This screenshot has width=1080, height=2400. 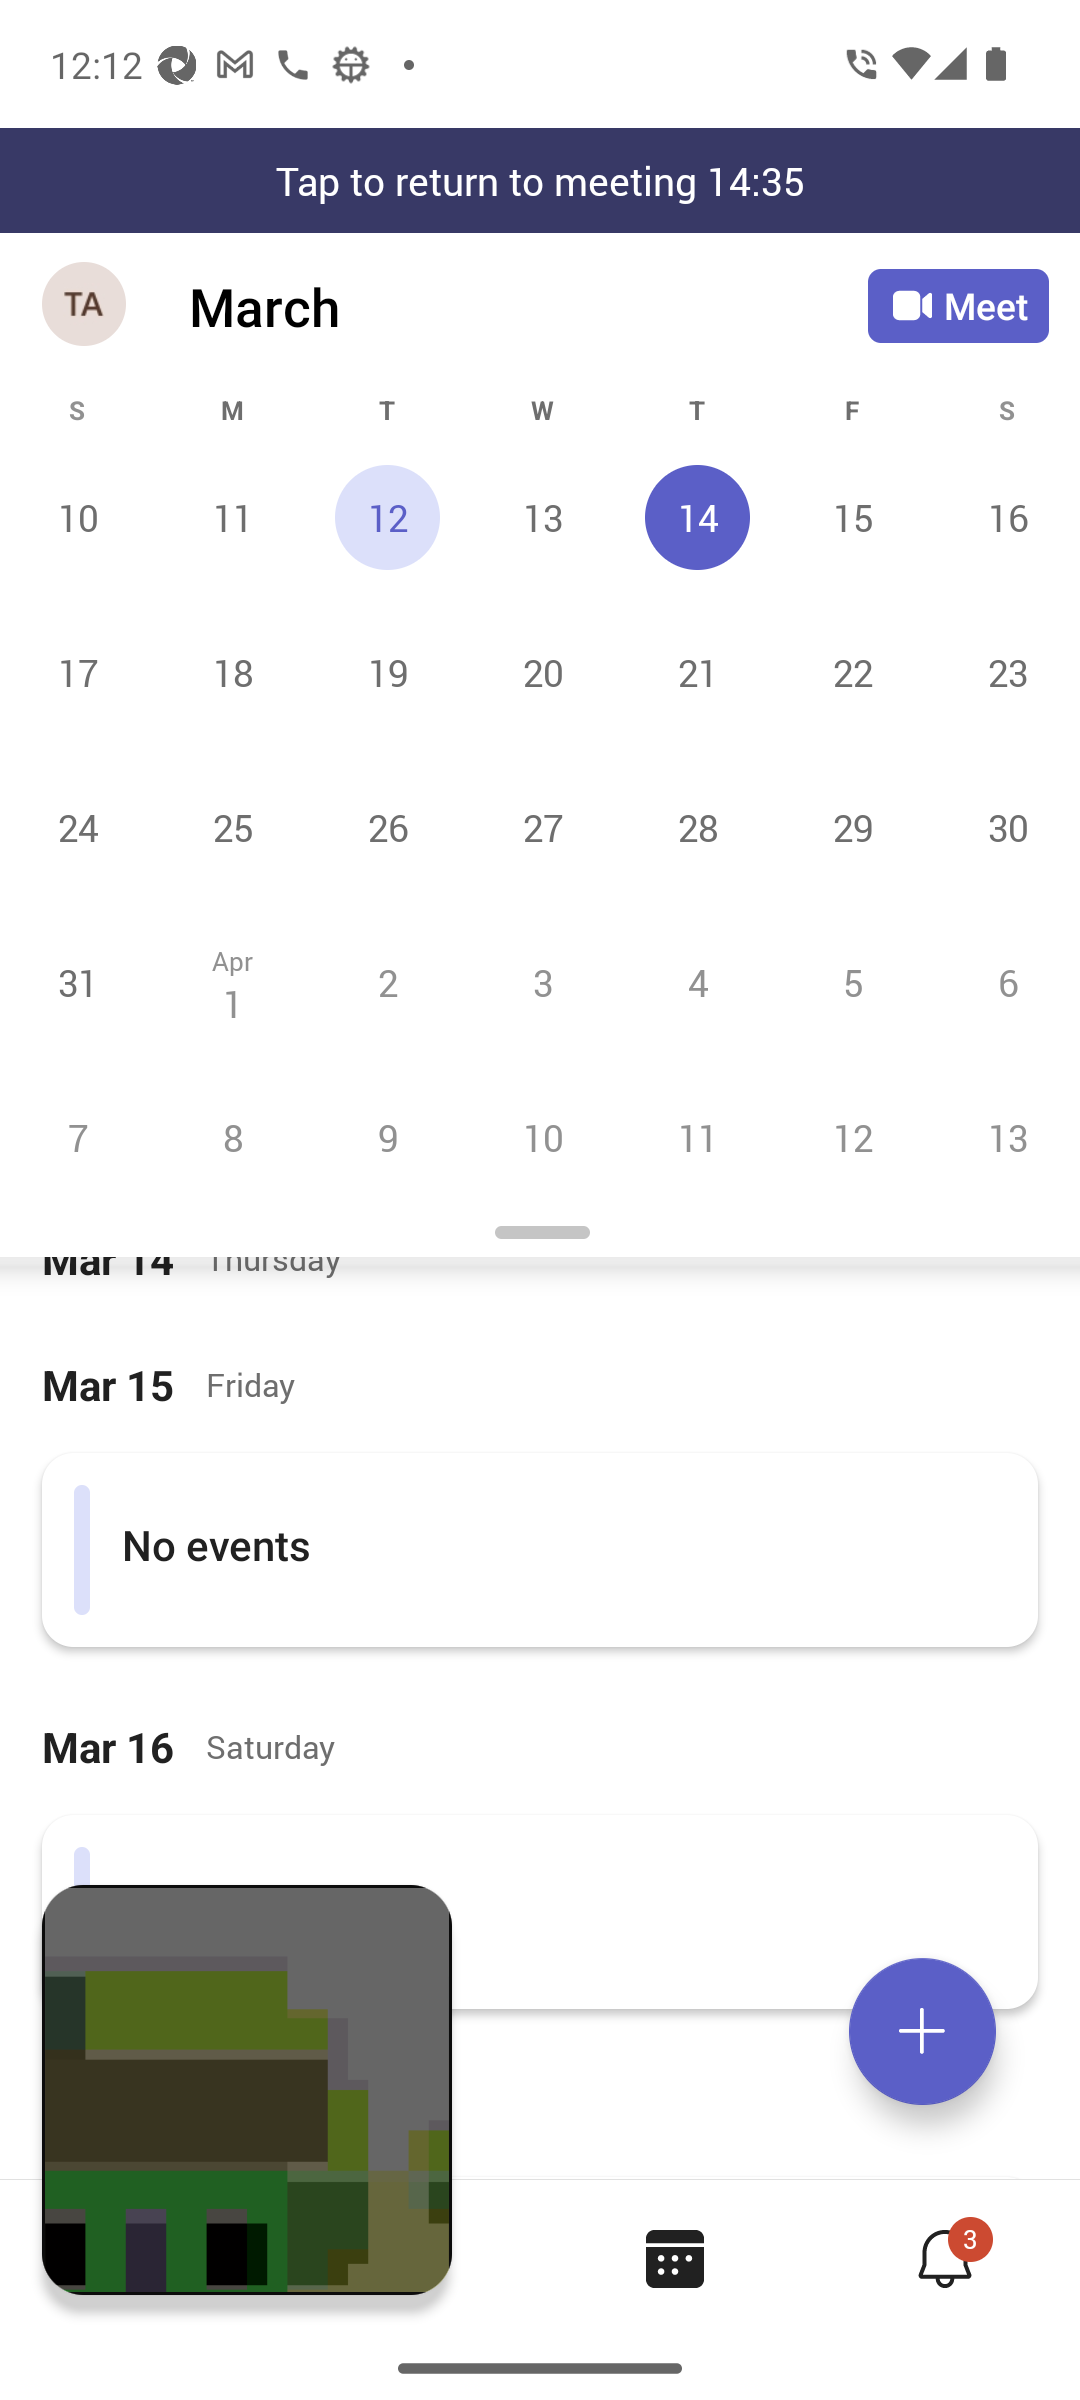 What do you see at coordinates (232, 672) in the screenshot?
I see `Monday, March 18 18` at bounding box center [232, 672].